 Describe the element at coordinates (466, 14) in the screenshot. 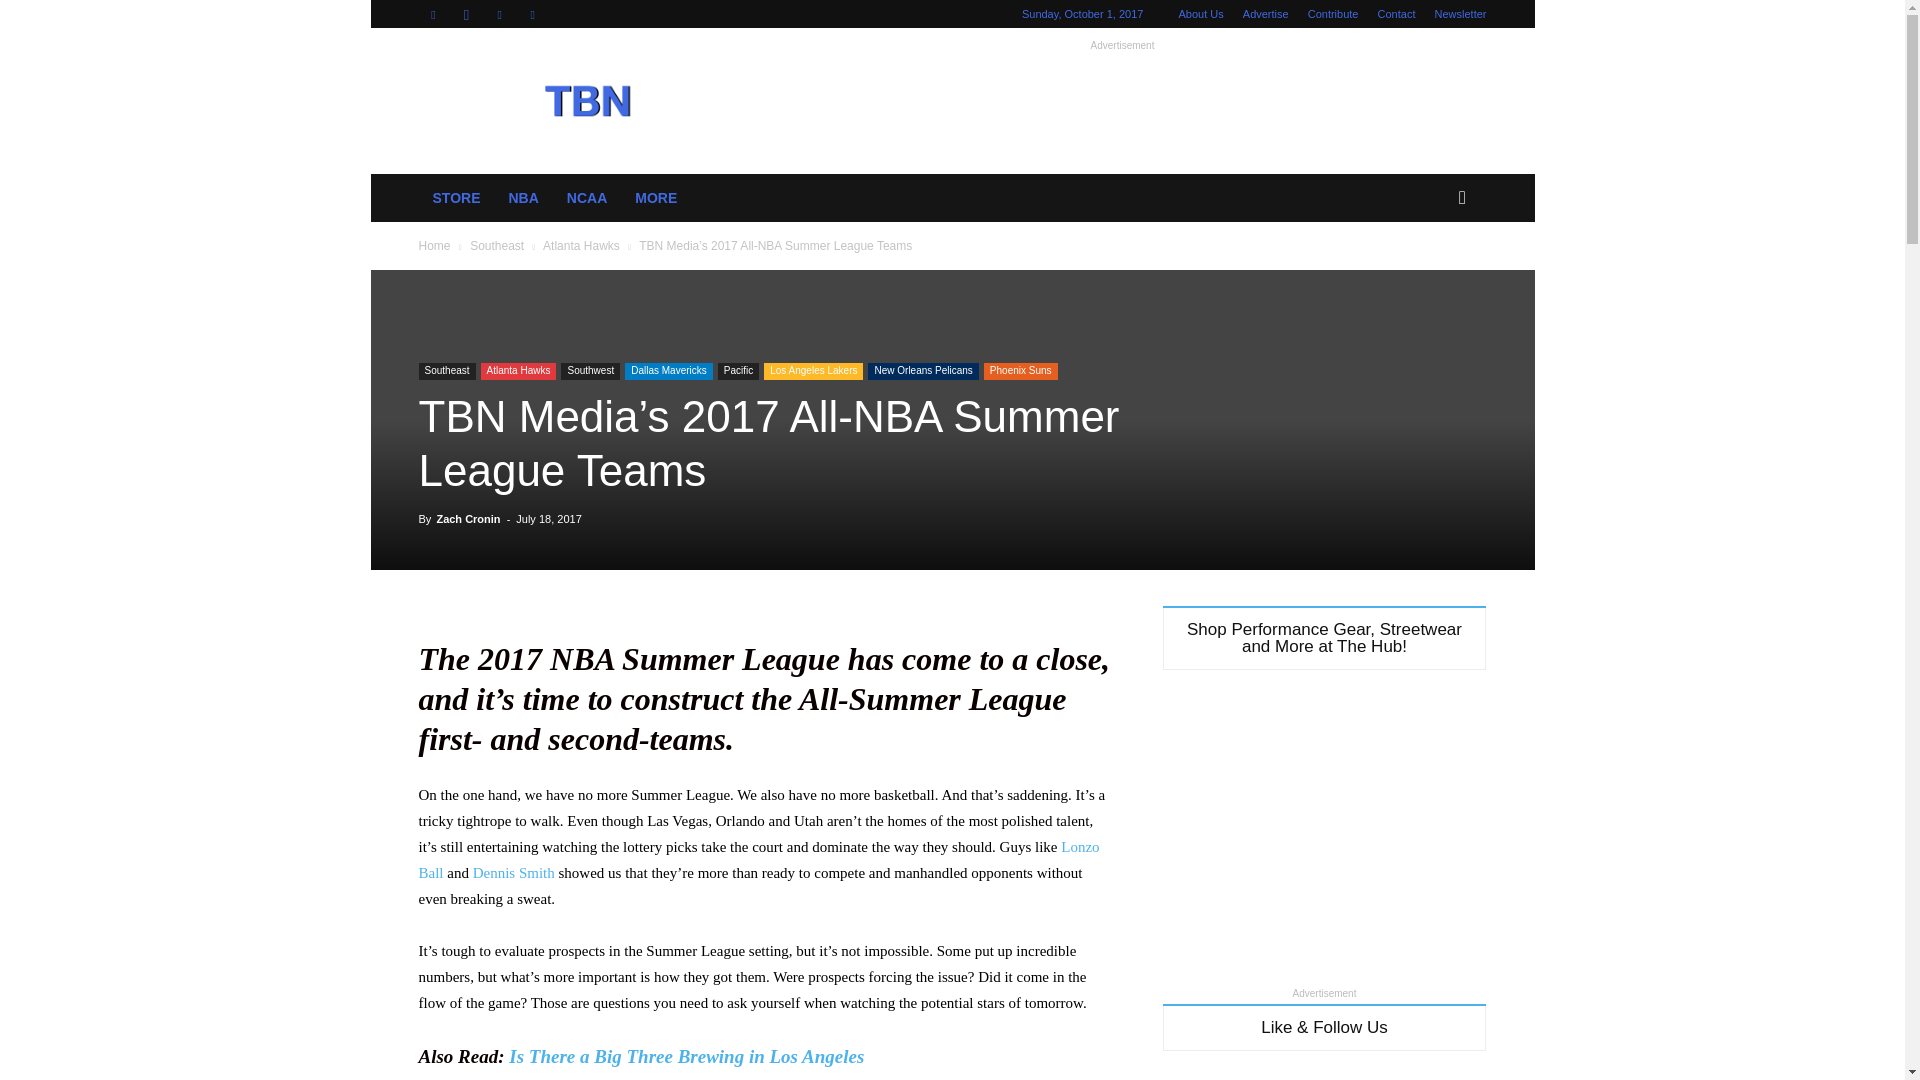

I see `Instagram` at that location.